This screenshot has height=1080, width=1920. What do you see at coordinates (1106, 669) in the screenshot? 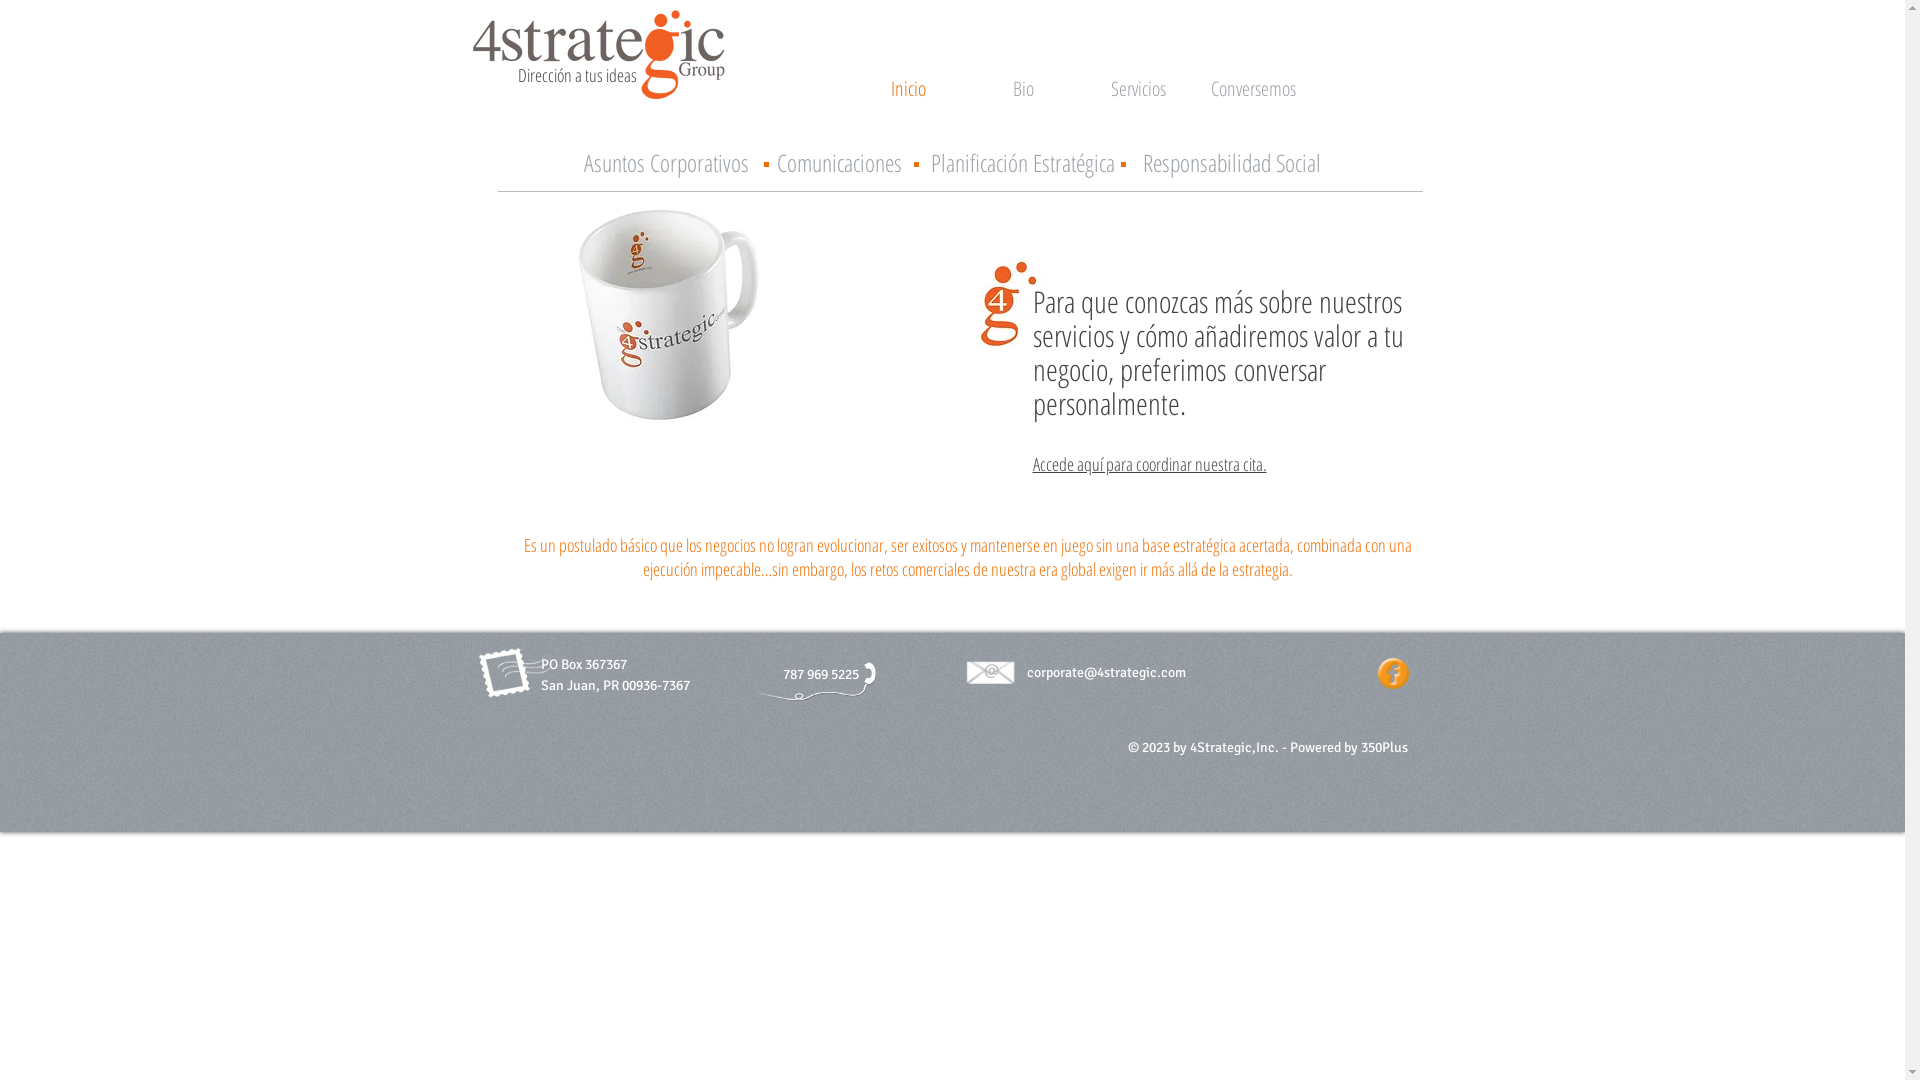
I see `corporate@4strategic.com` at bounding box center [1106, 669].